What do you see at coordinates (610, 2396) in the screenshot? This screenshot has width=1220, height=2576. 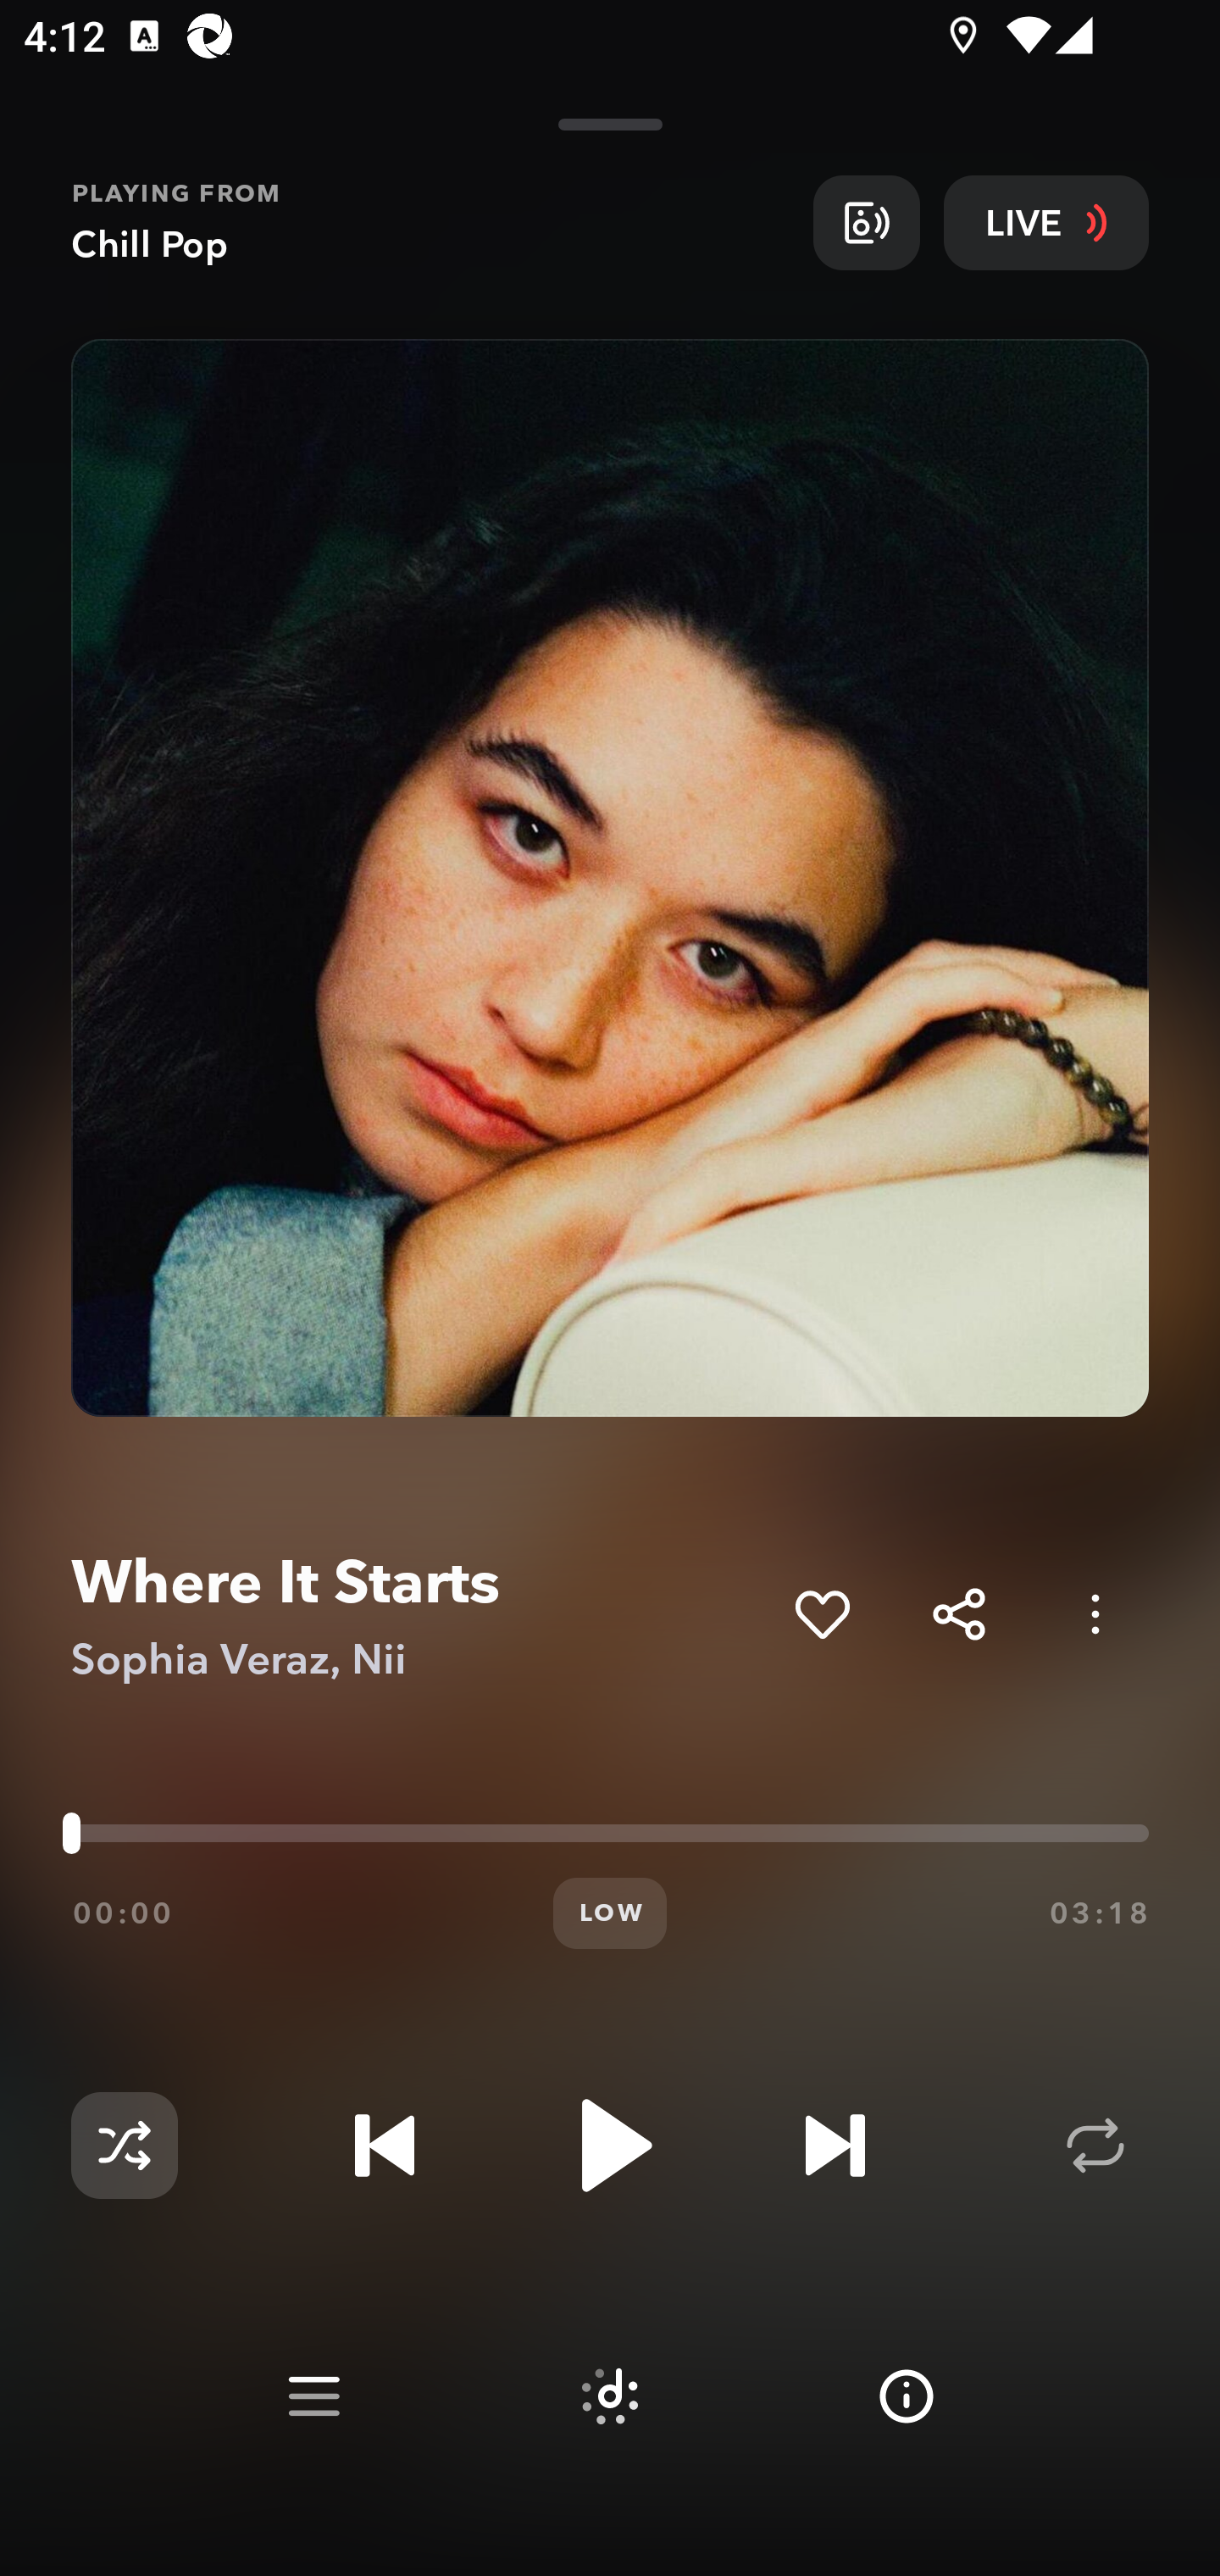 I see `Suggested tracks` at bounding box center [610, 2396].